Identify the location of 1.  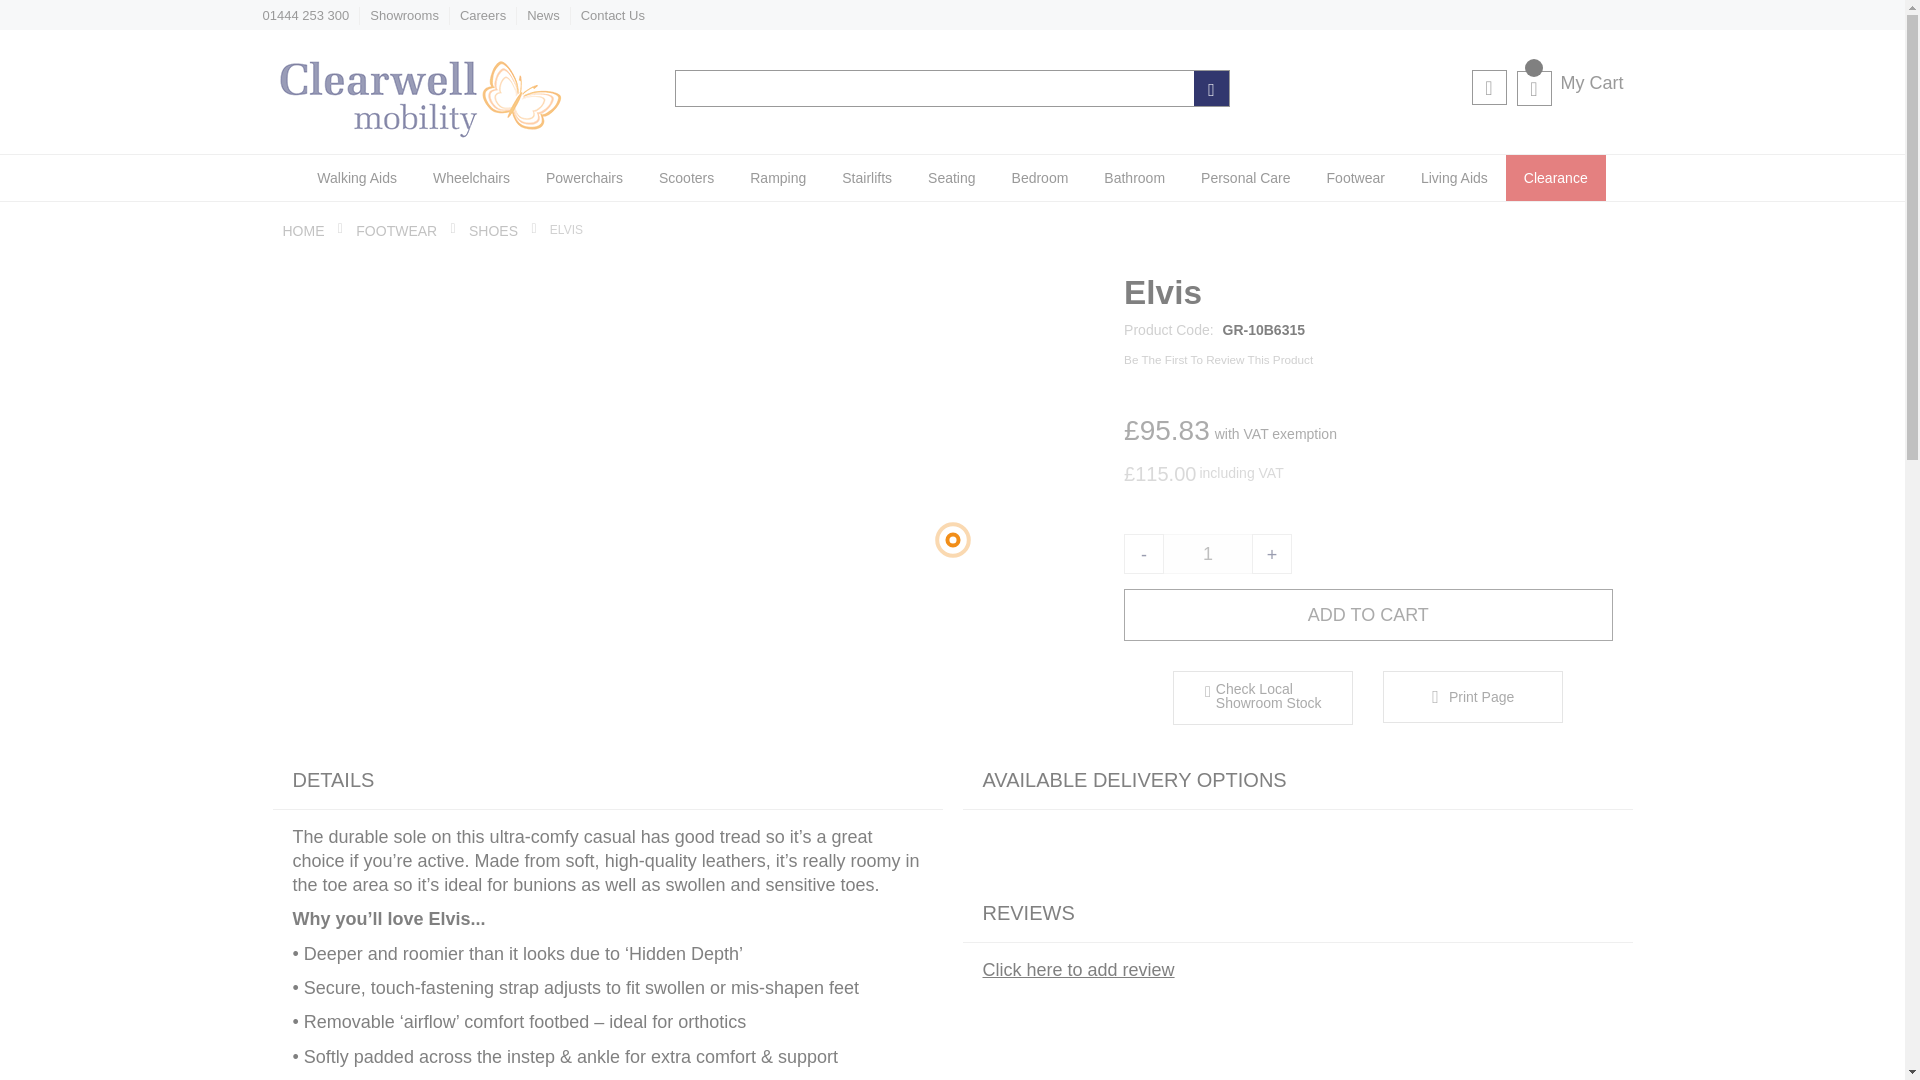
(1208, 553).